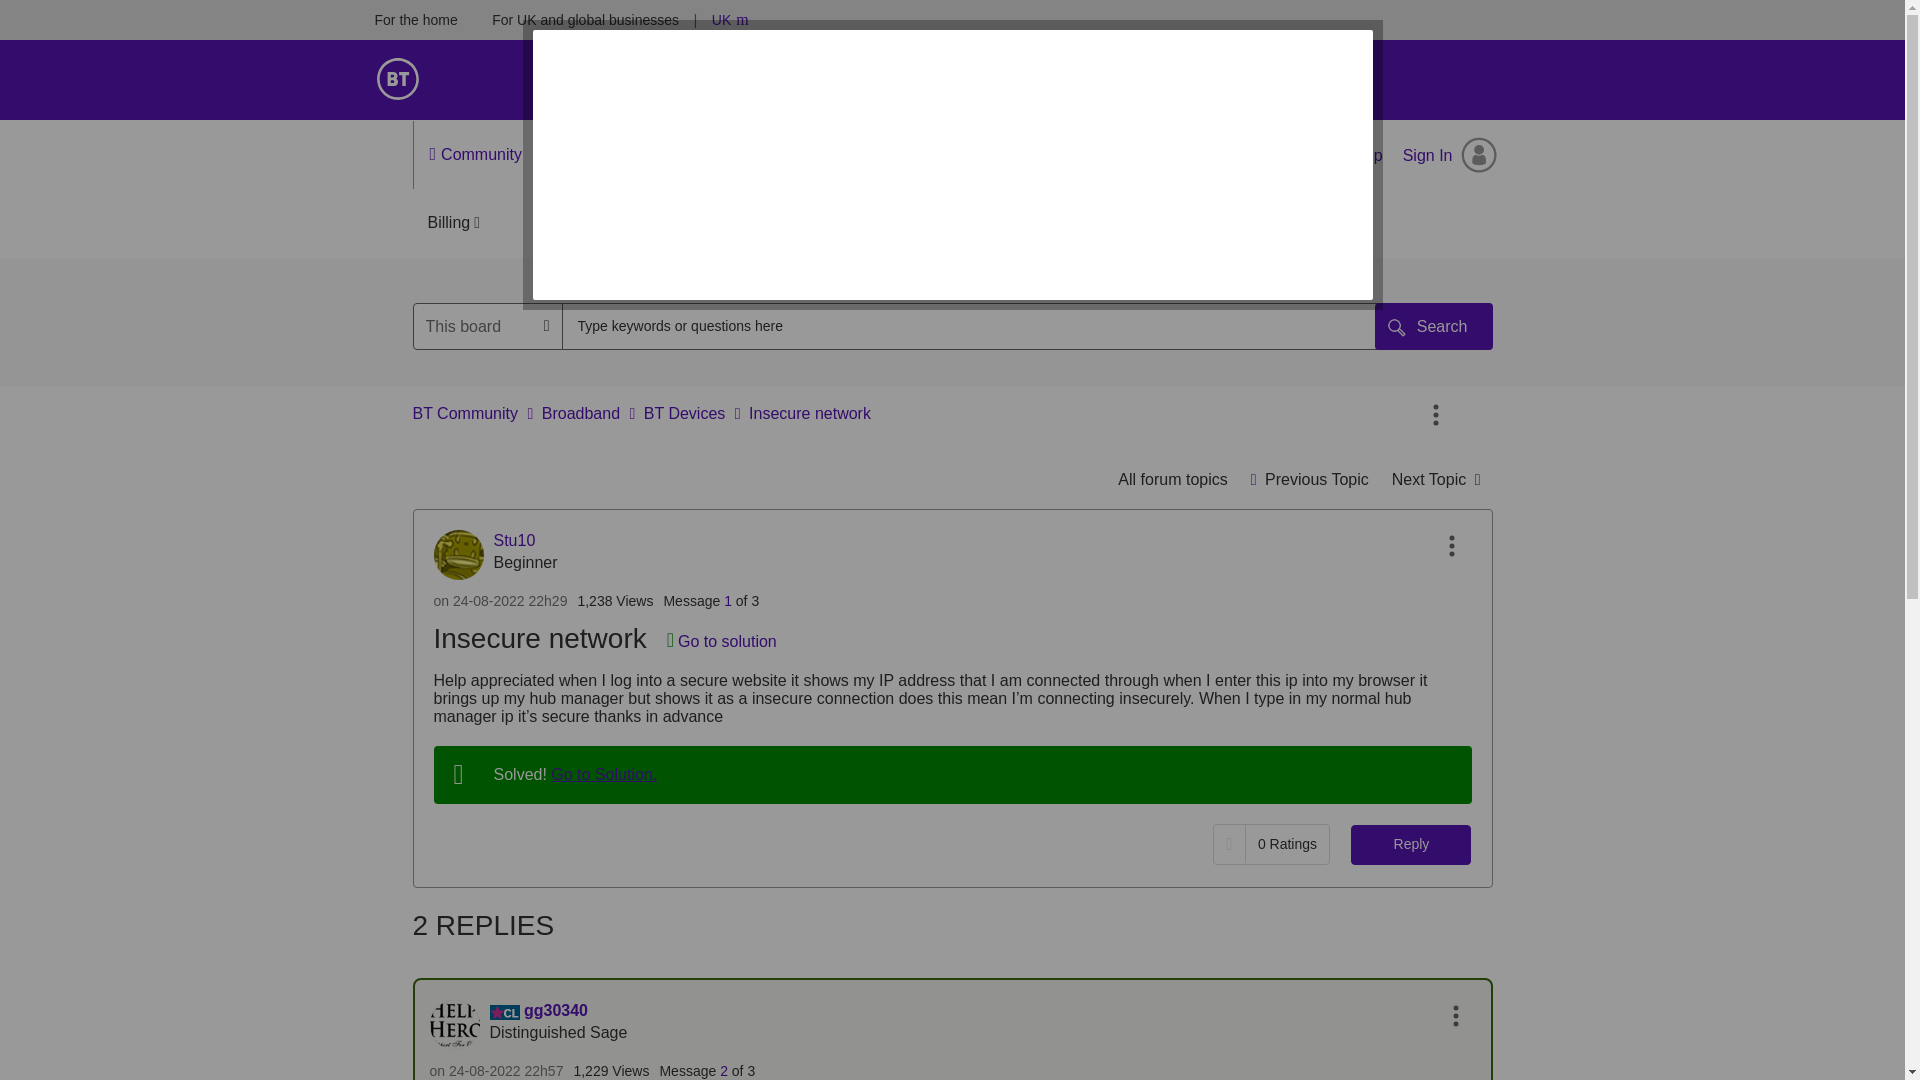  Describe the element at coordinates (1286, 844) in the screenshot. I see `The total number of ratings this post has received.` at that location.